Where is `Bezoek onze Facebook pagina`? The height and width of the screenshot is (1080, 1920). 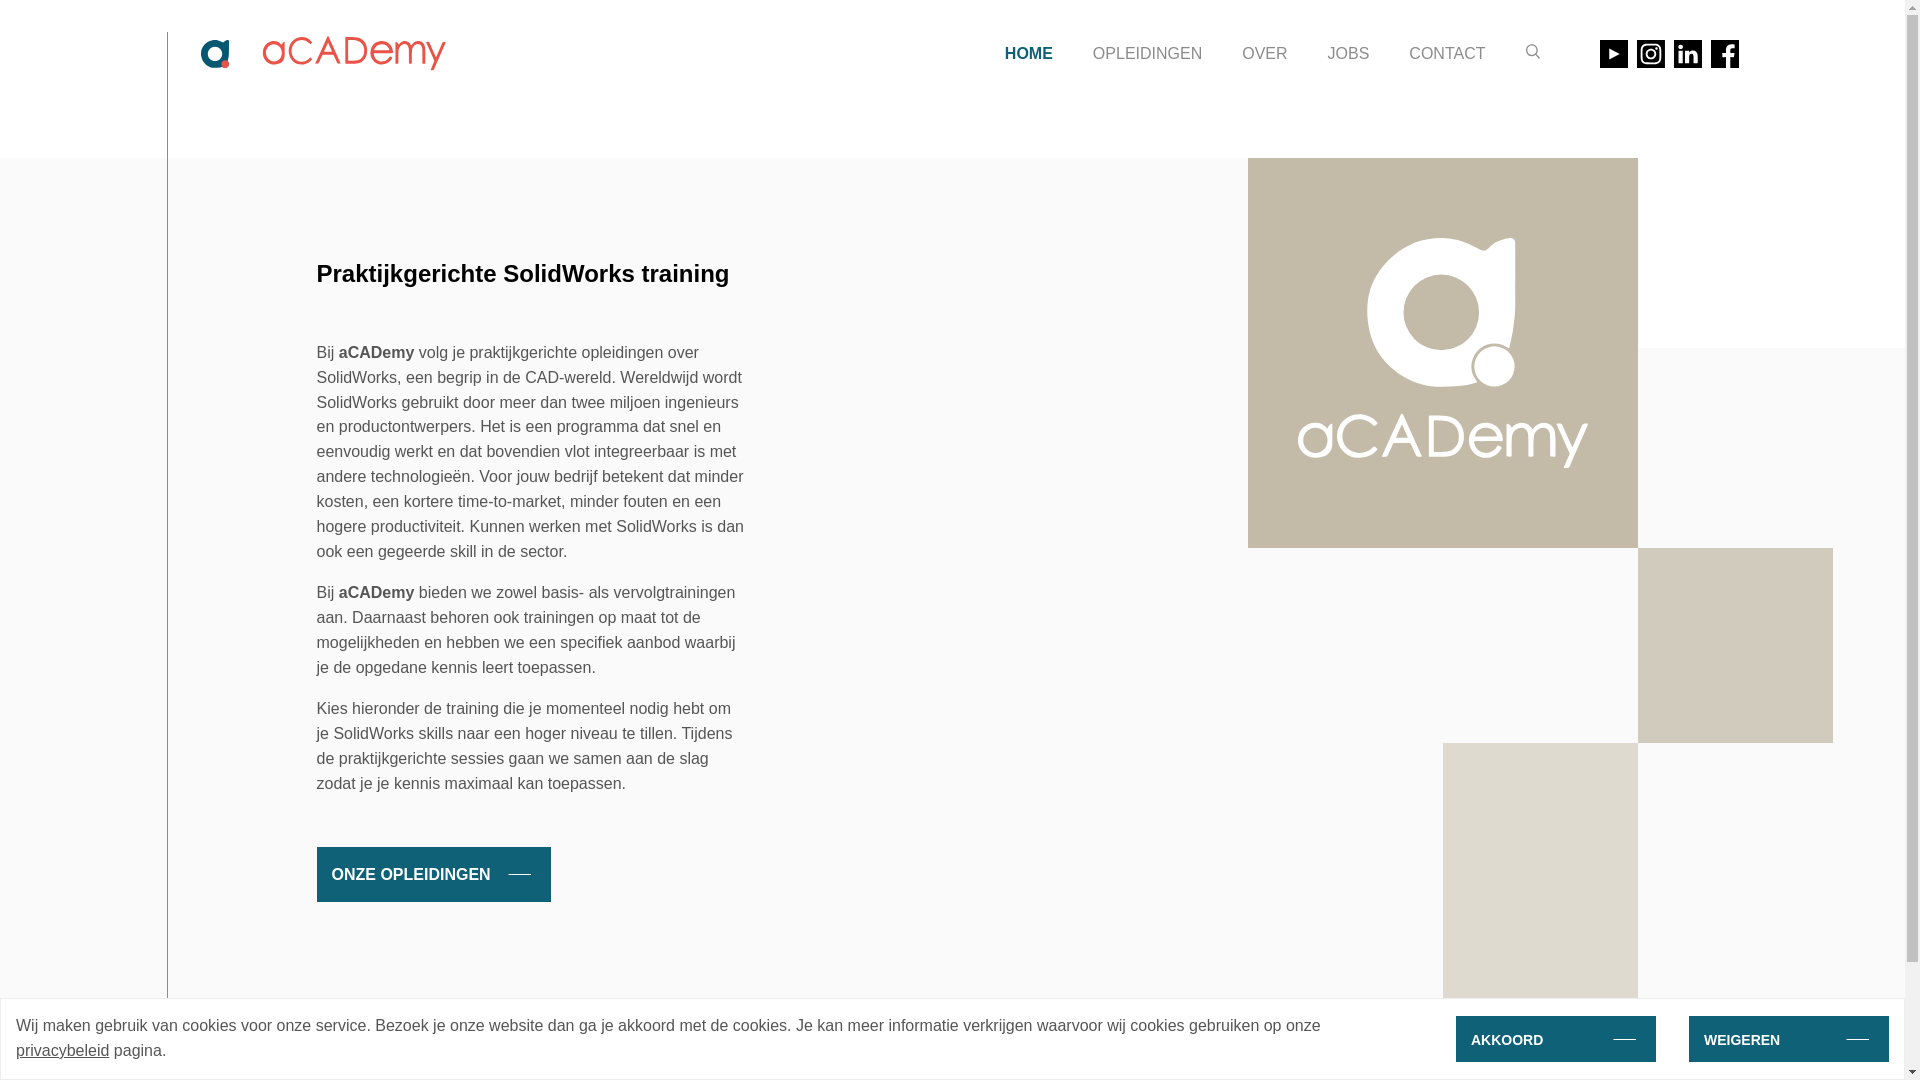
Bezoek onze Facebook pagina is located at coordinates (1724, 54).